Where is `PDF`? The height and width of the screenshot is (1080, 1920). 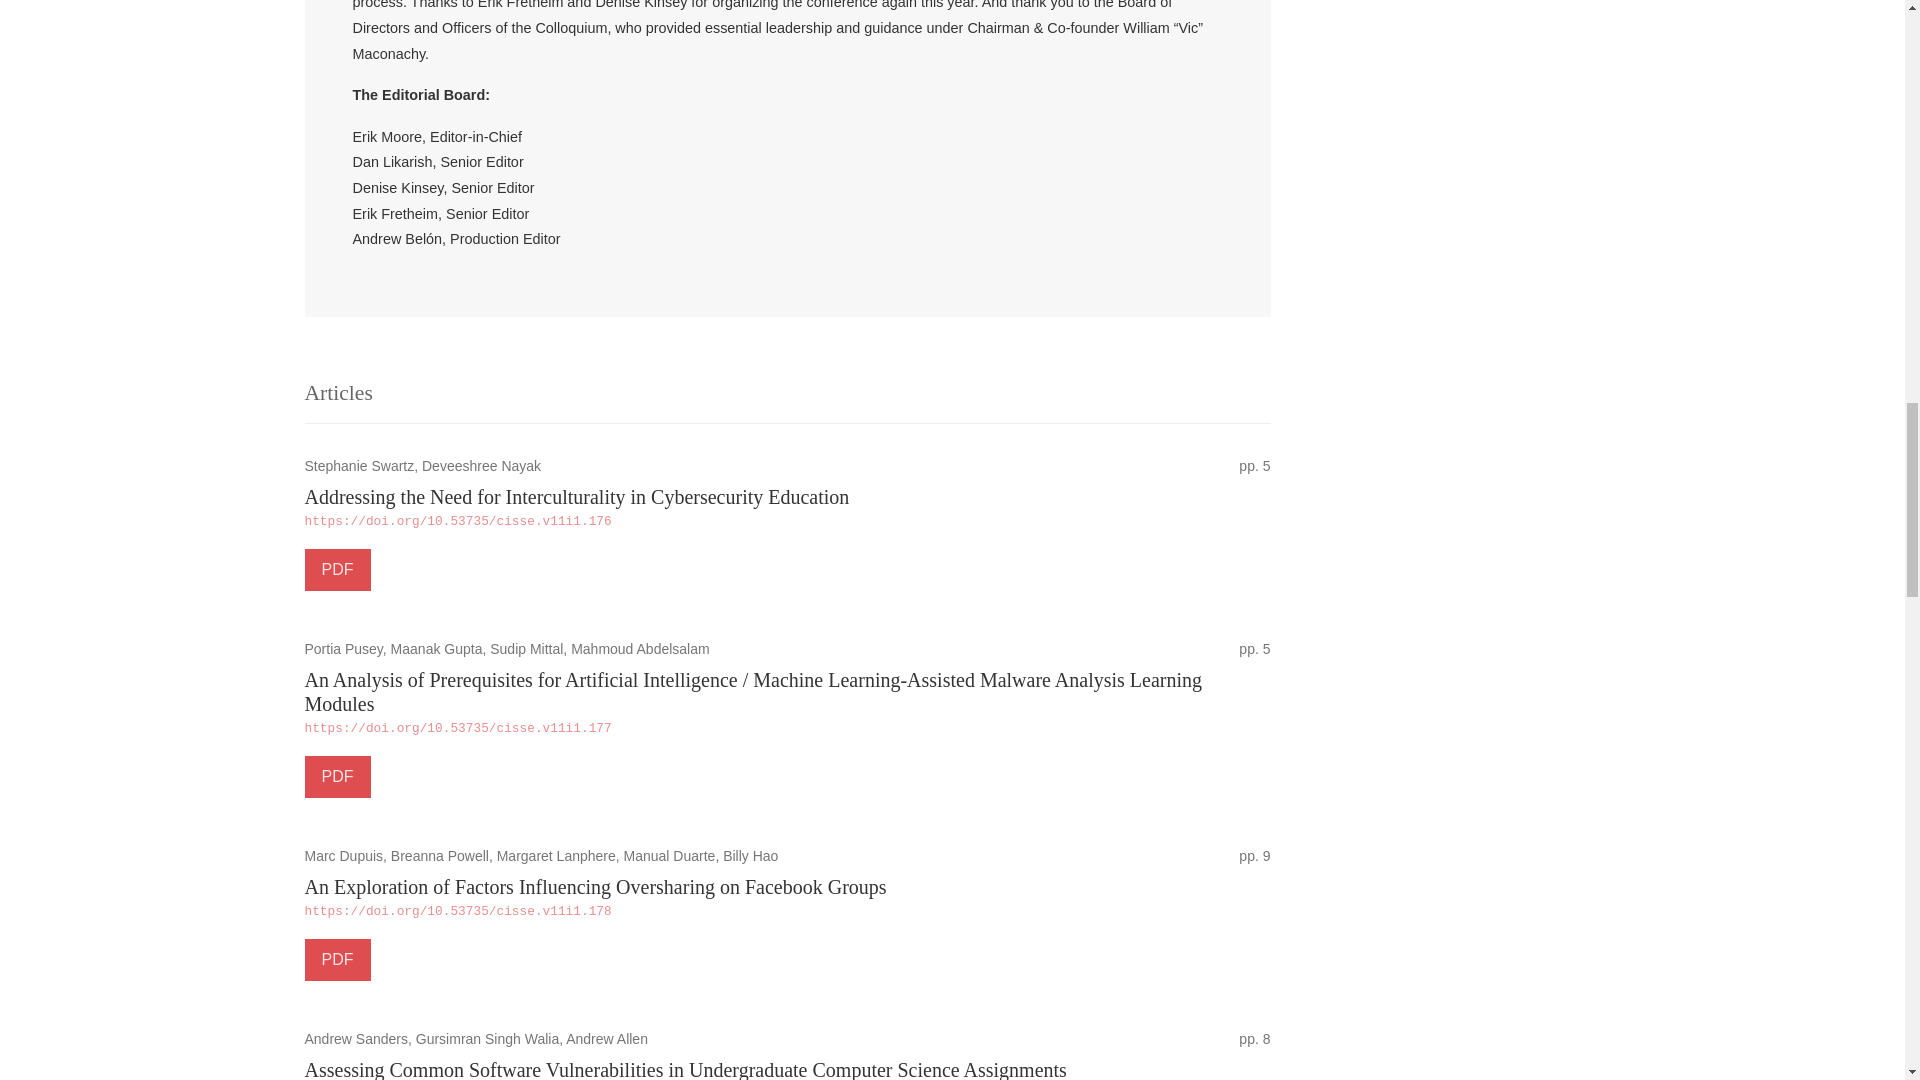
PDF is located at coordinates (336, 569).